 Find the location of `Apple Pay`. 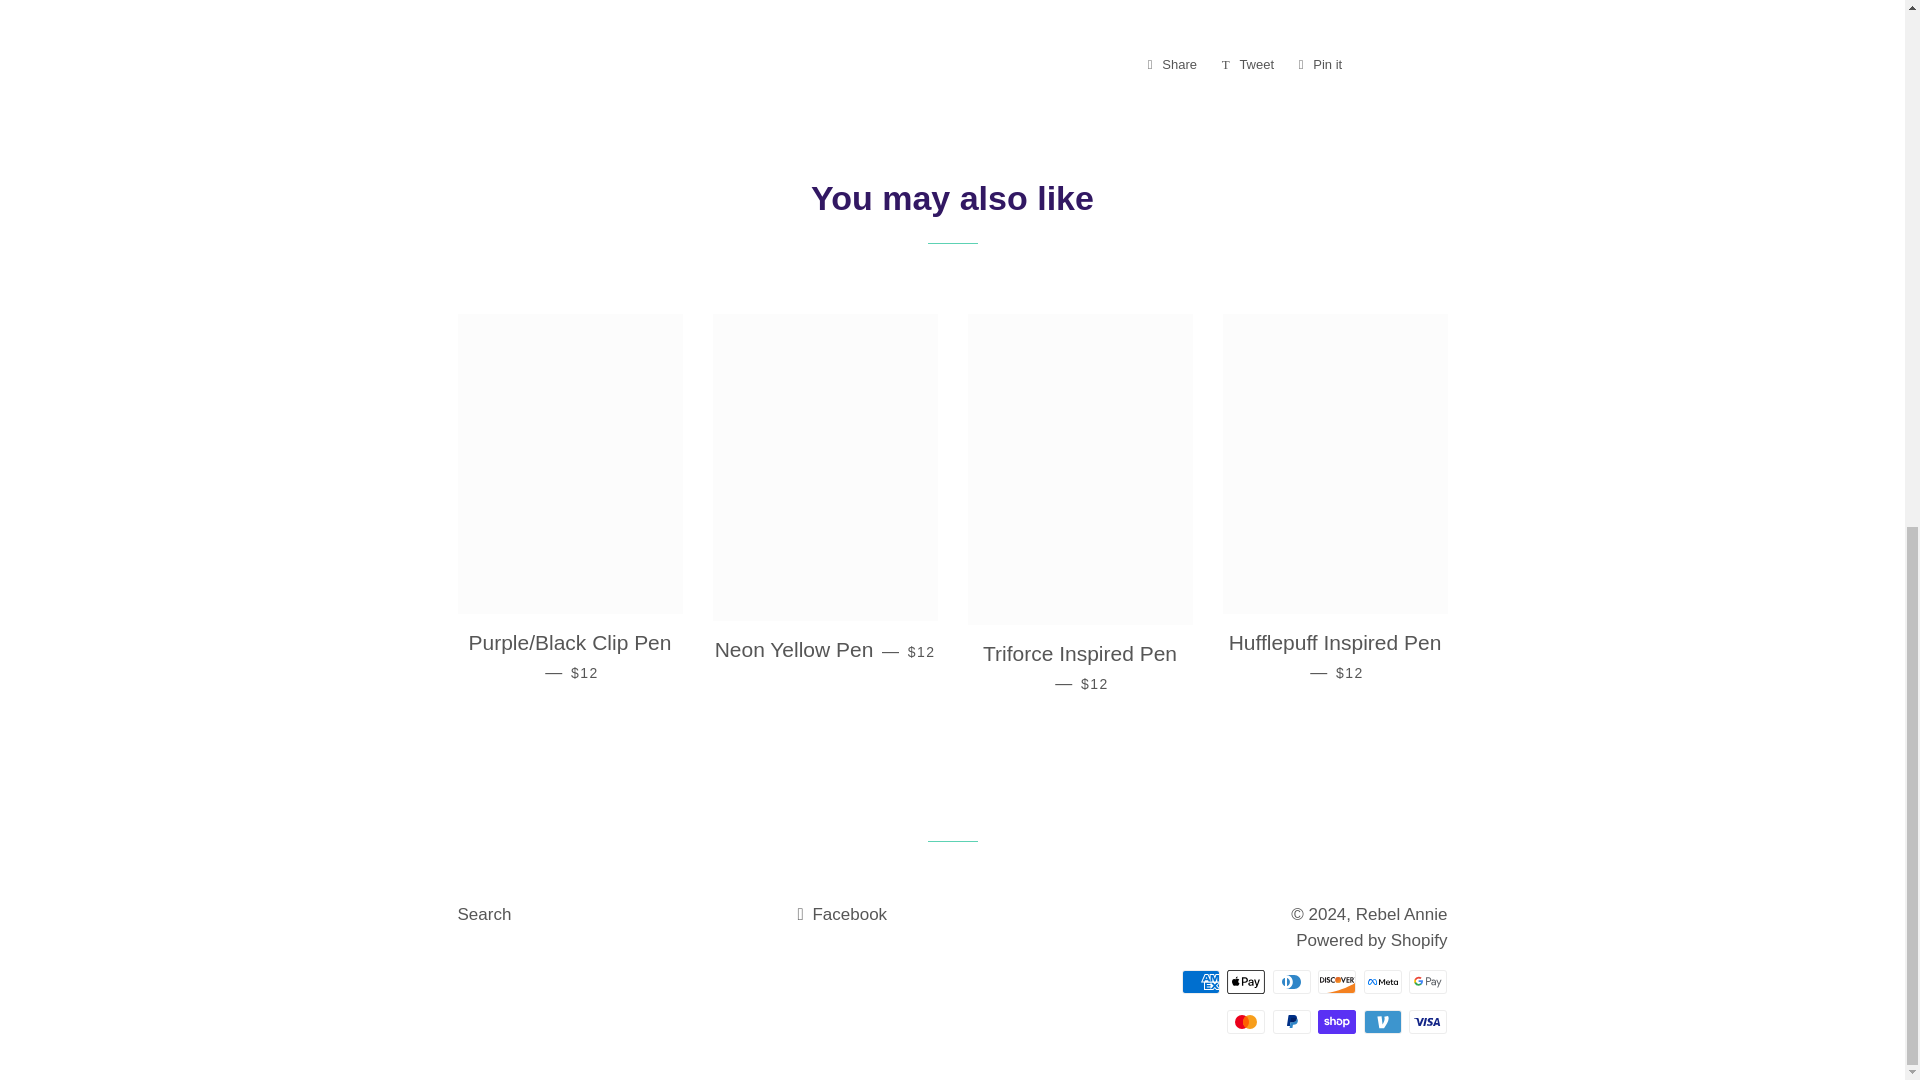

Apple Pay is located at coordinates (1246, 981).